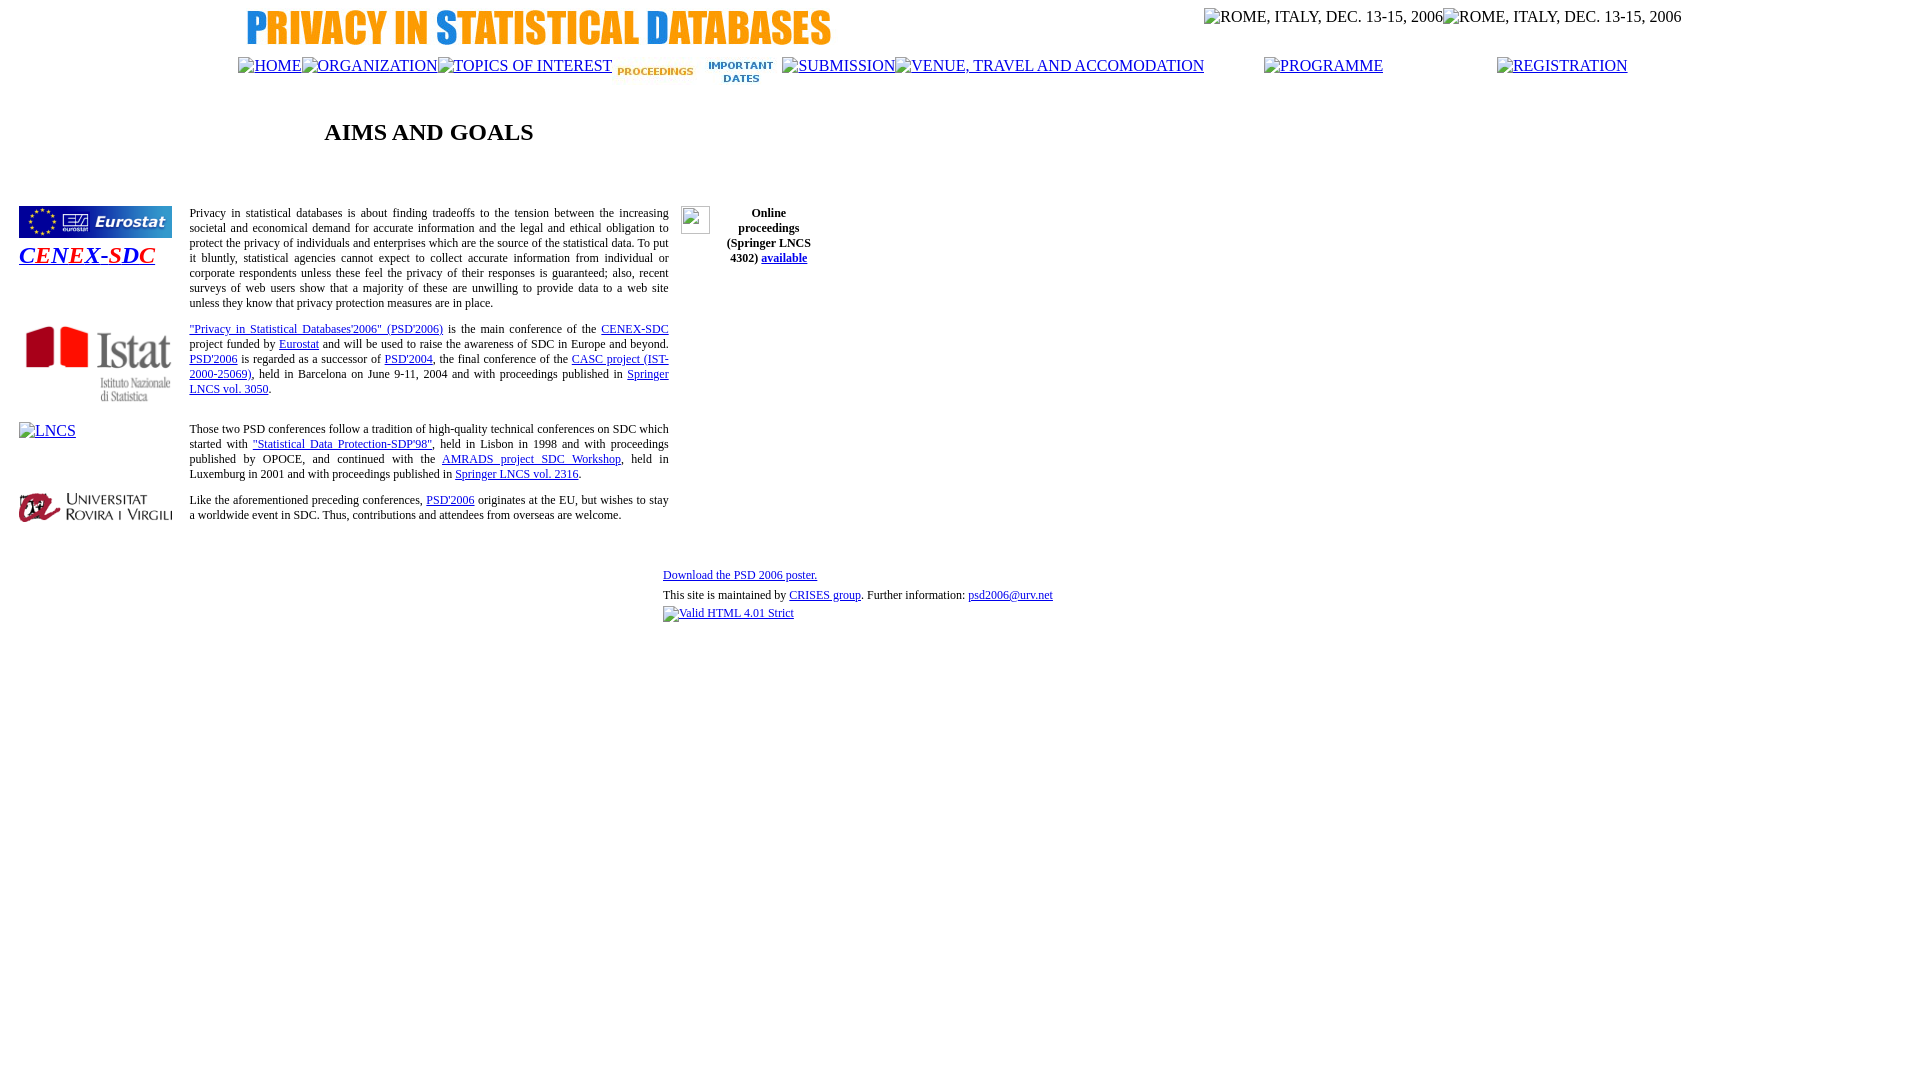  I want to click on Download the PSD 2006 poster., so click(740, 575).